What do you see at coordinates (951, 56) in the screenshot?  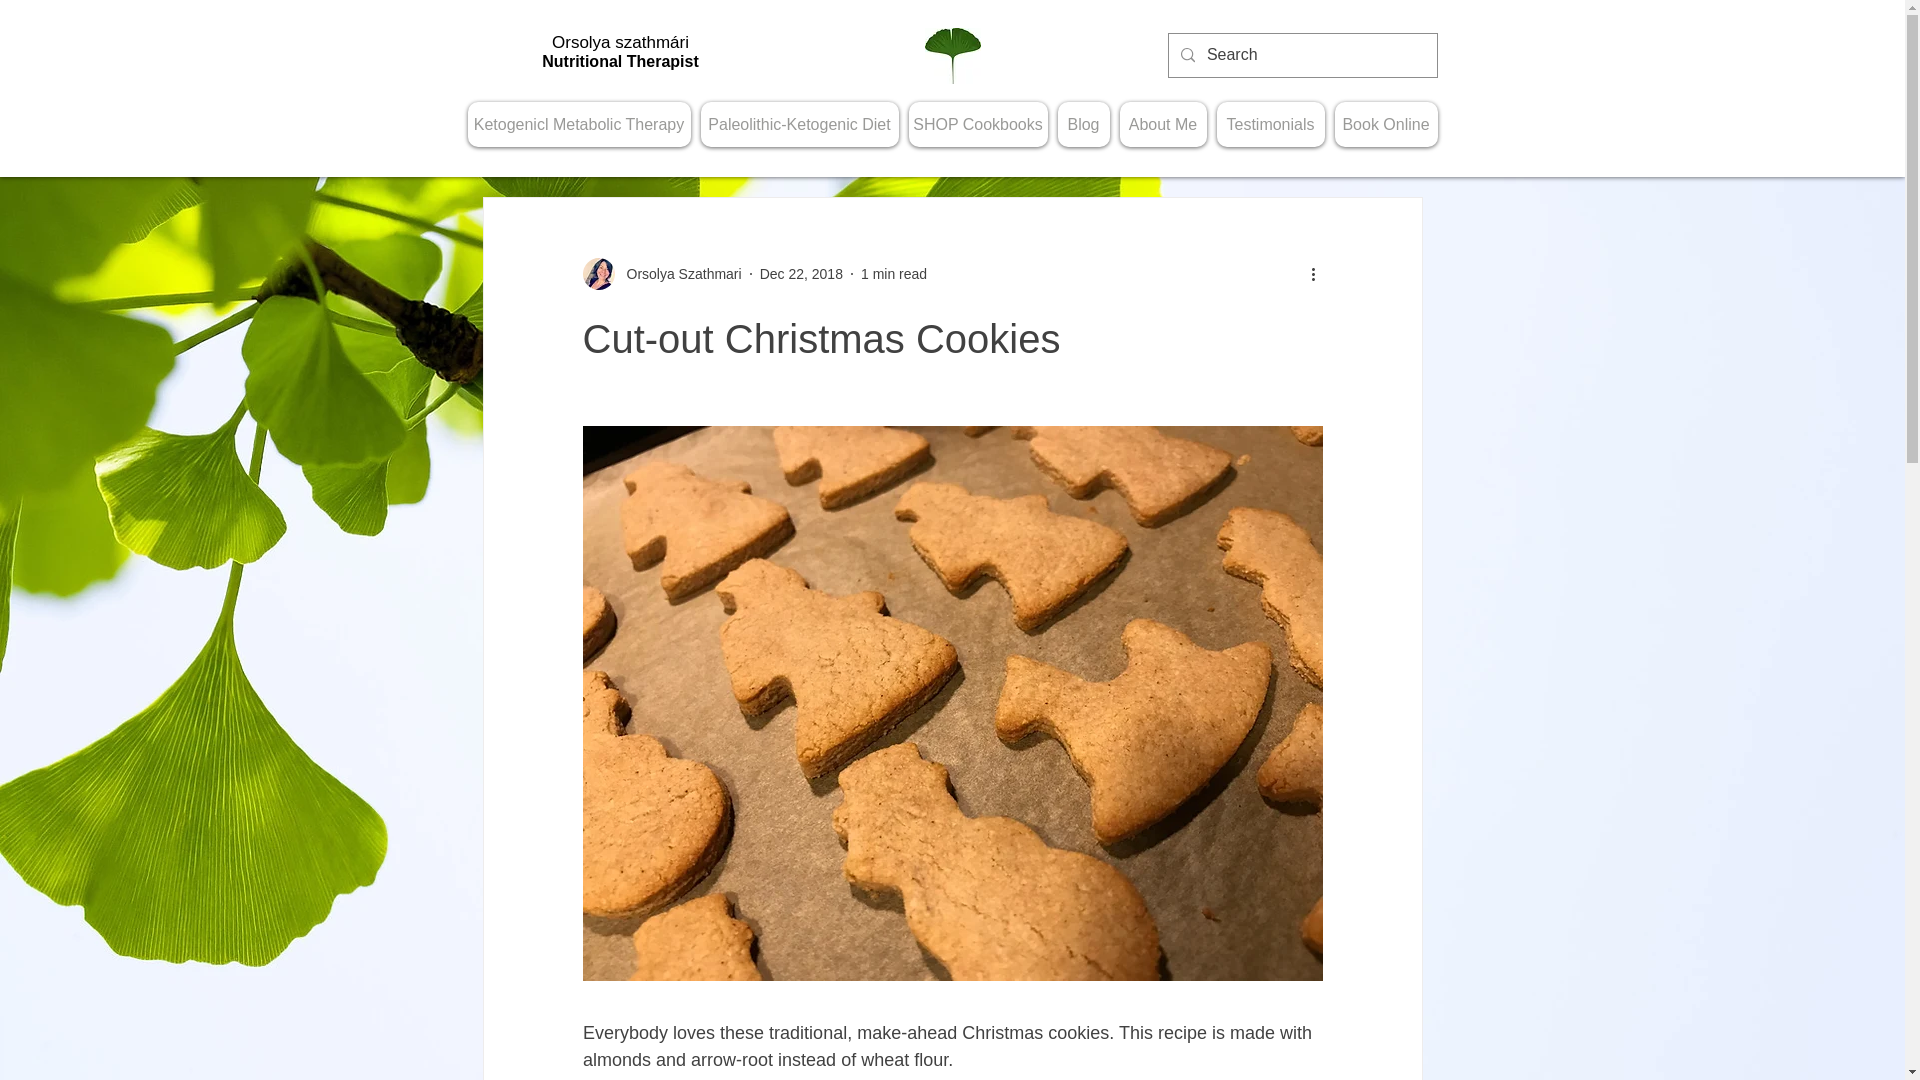 I see `Home` at bounding box center [951, 56].